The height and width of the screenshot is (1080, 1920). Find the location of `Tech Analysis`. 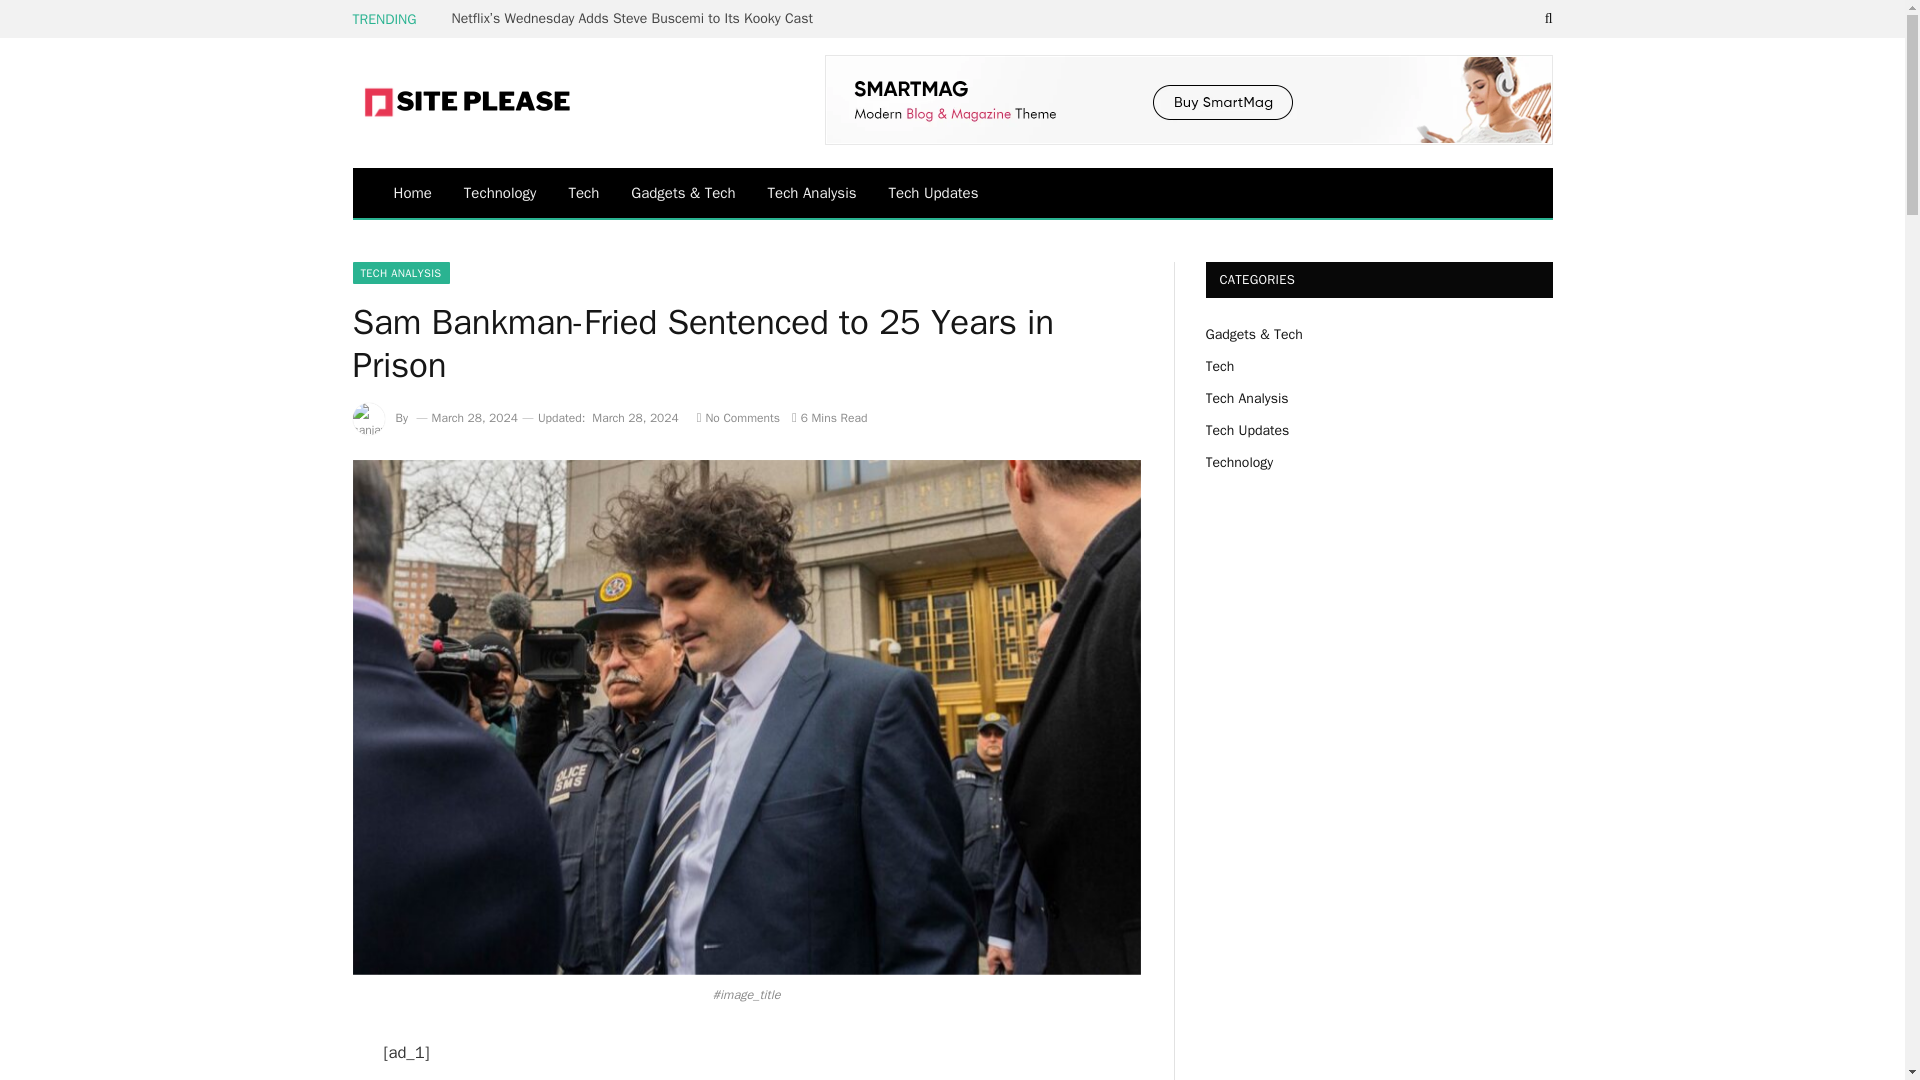

Tech Analysis is located at coordinates (812, 193).